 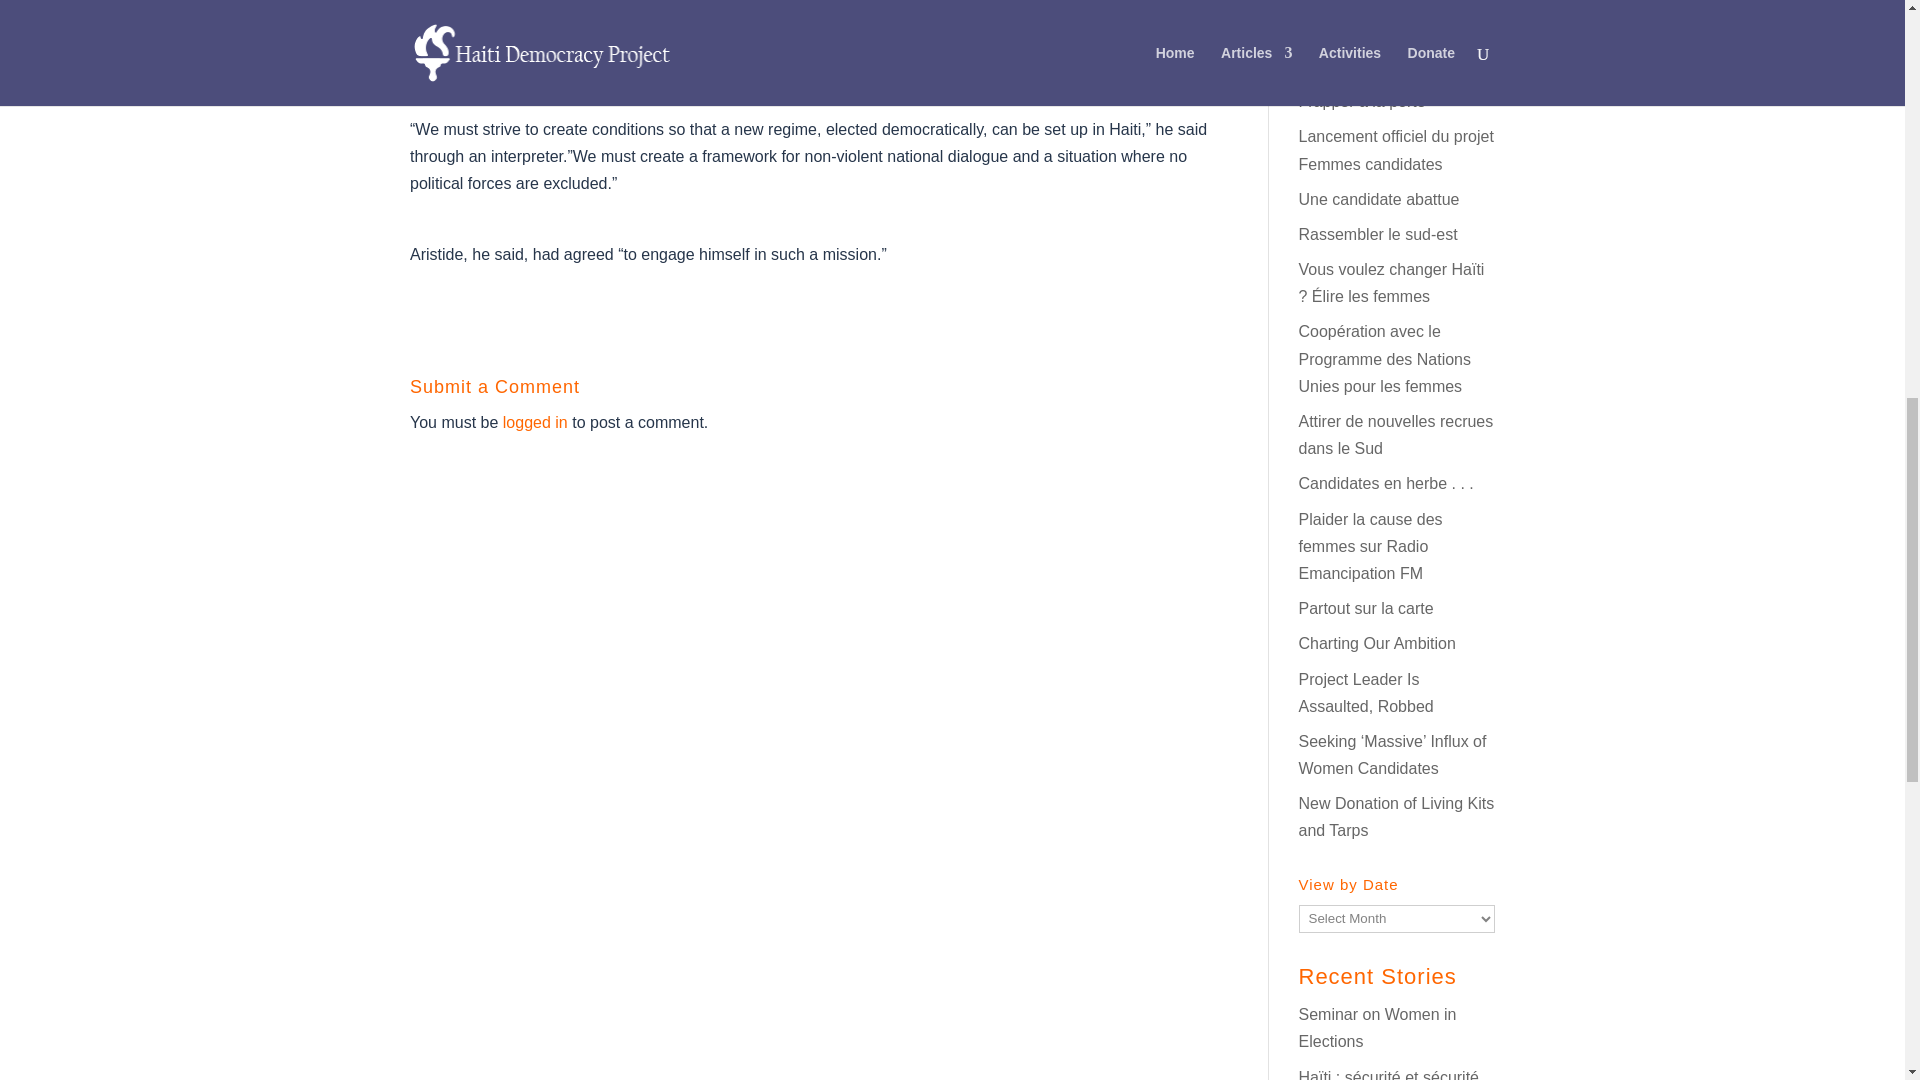 I want to click on logged in, so click(x=536, y=422).